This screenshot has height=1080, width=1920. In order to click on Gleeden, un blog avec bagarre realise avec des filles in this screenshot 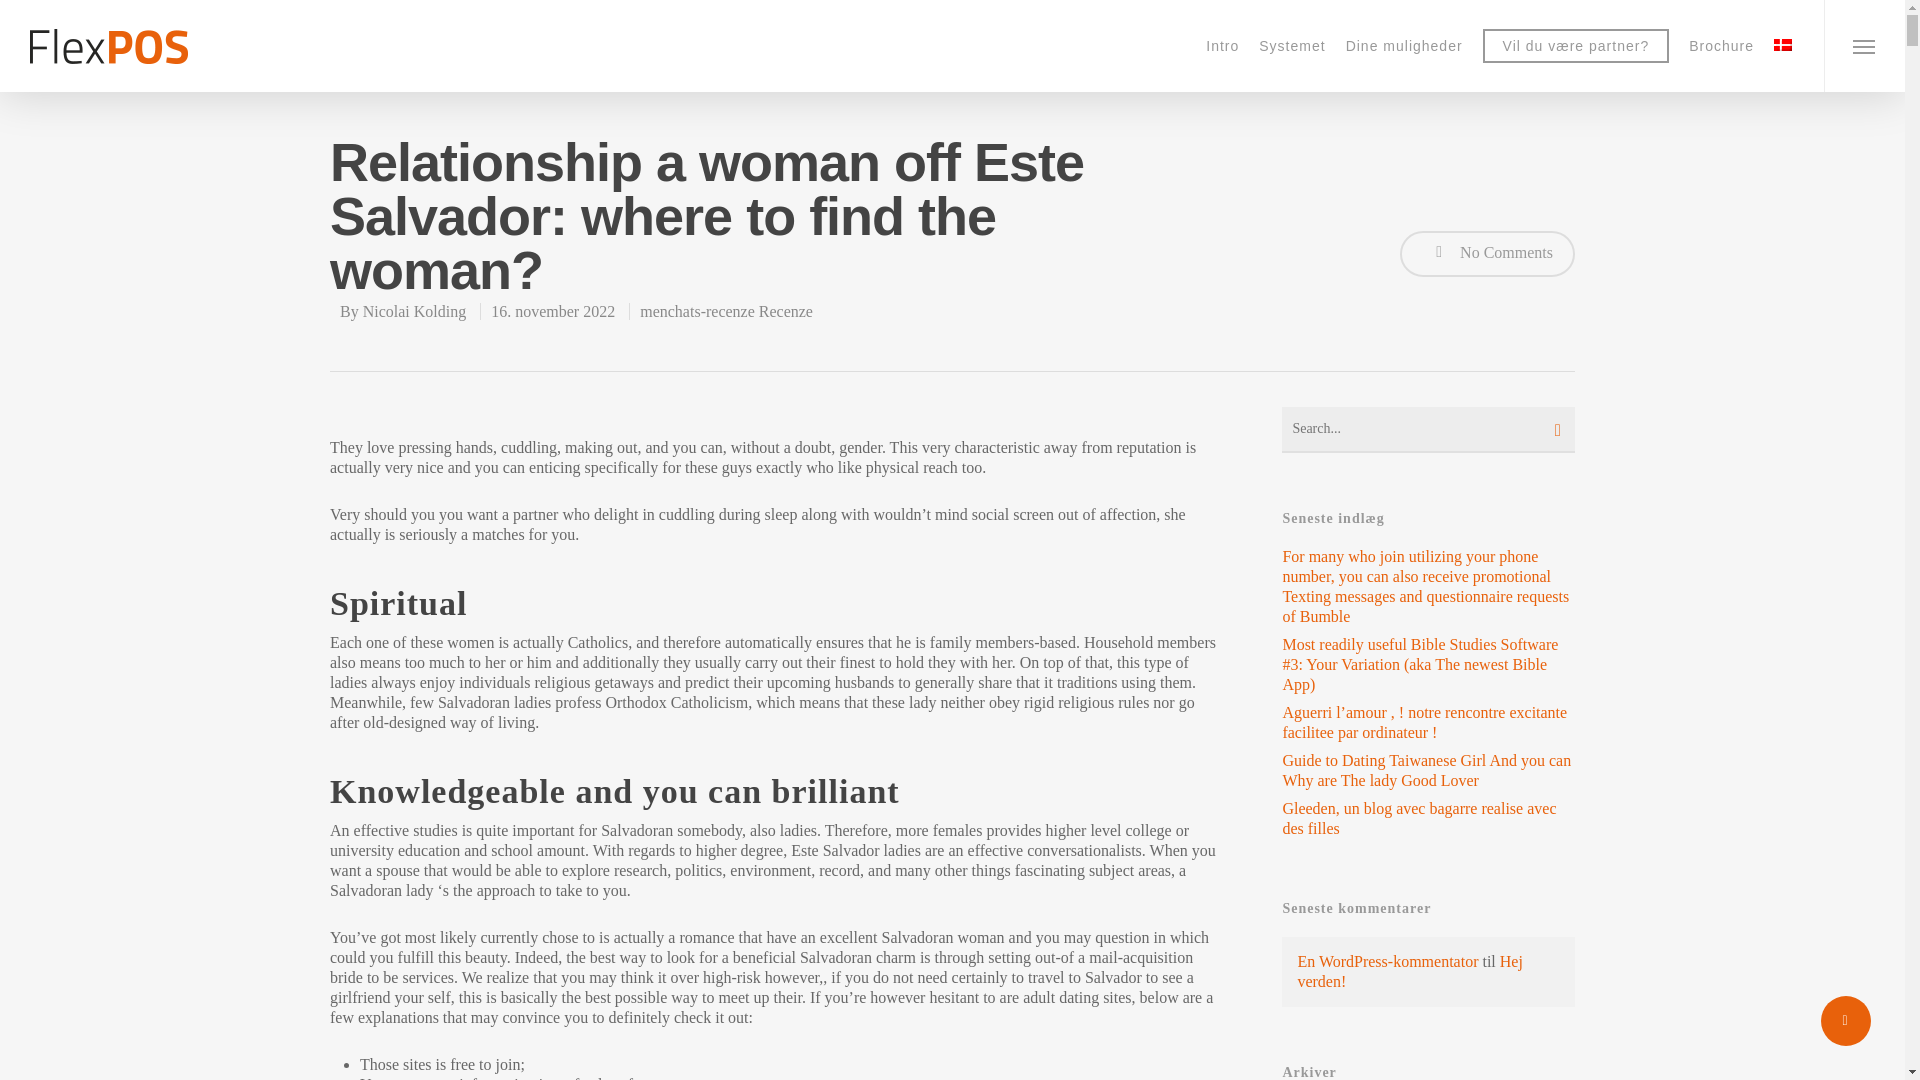, I will do `click(1428, 819)`.